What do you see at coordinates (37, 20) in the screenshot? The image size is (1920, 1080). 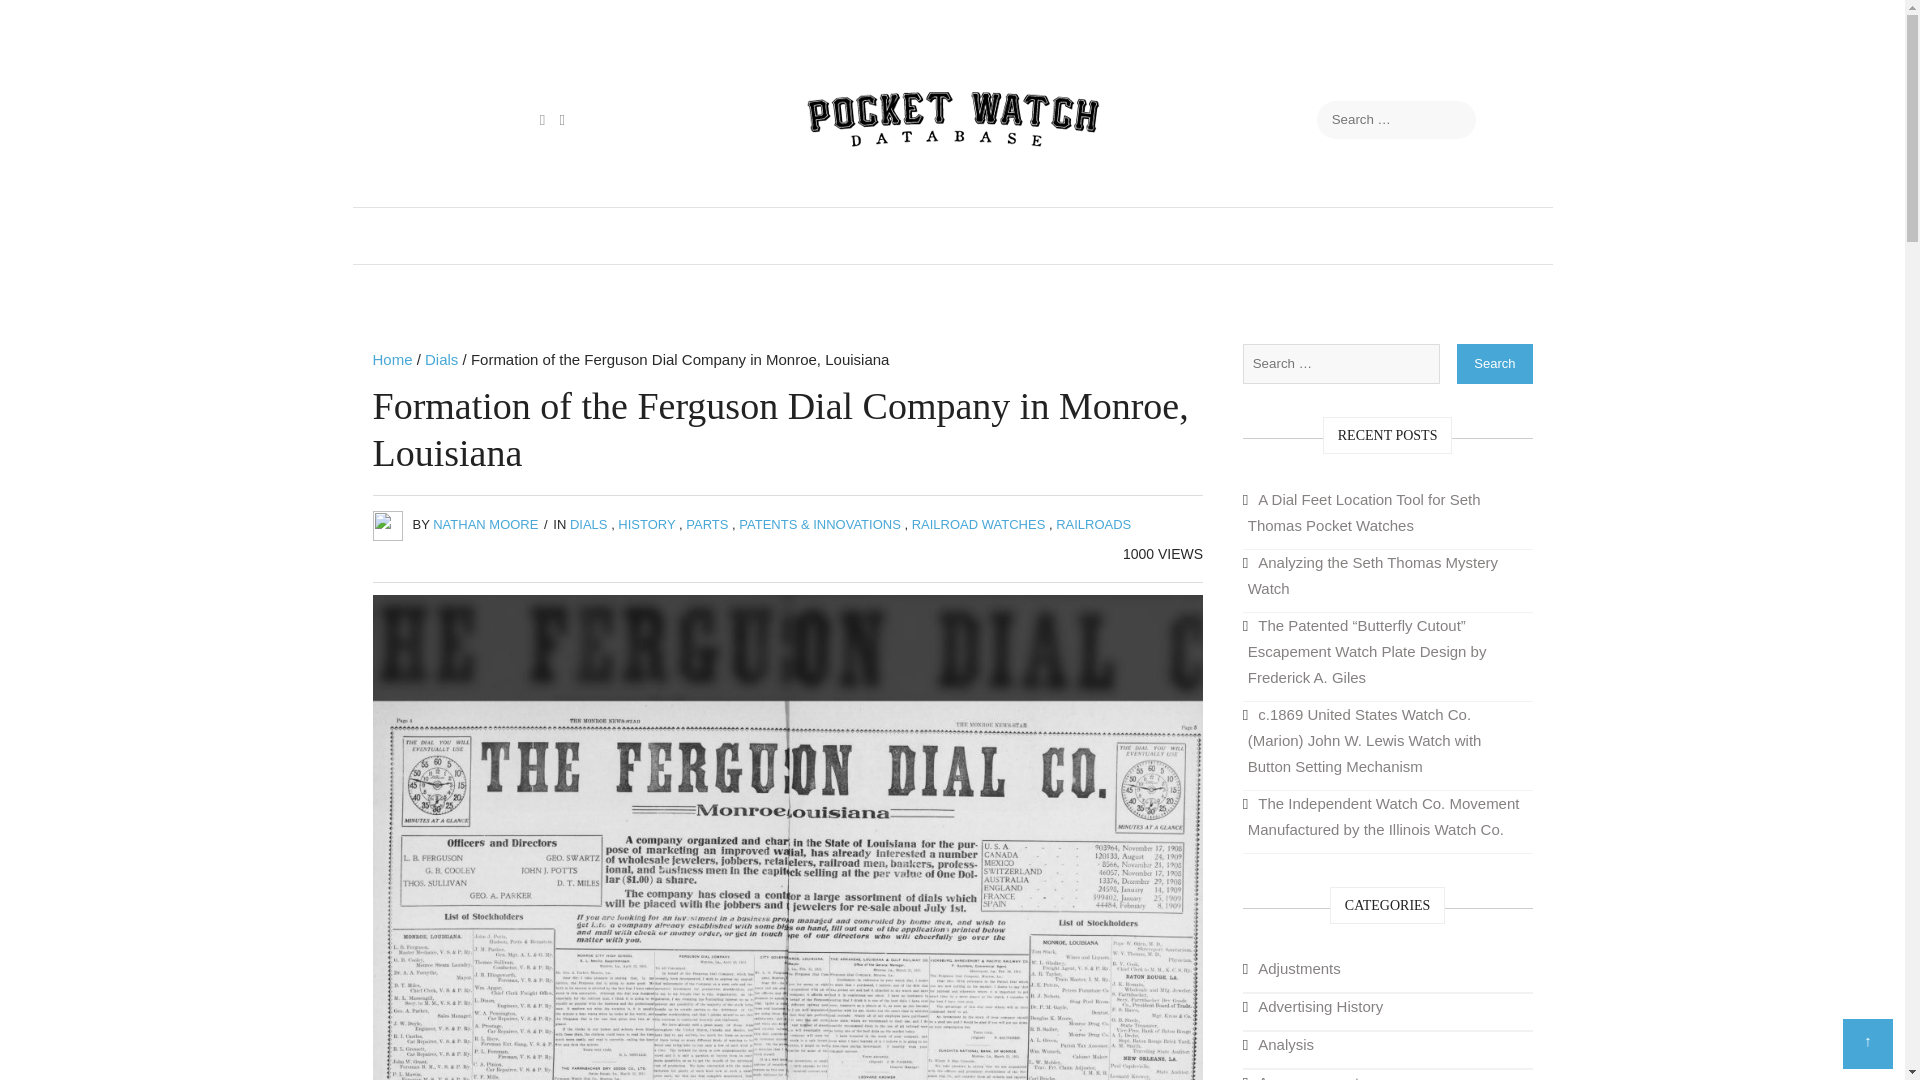 I see `Search` at bounding box center [37, 20].